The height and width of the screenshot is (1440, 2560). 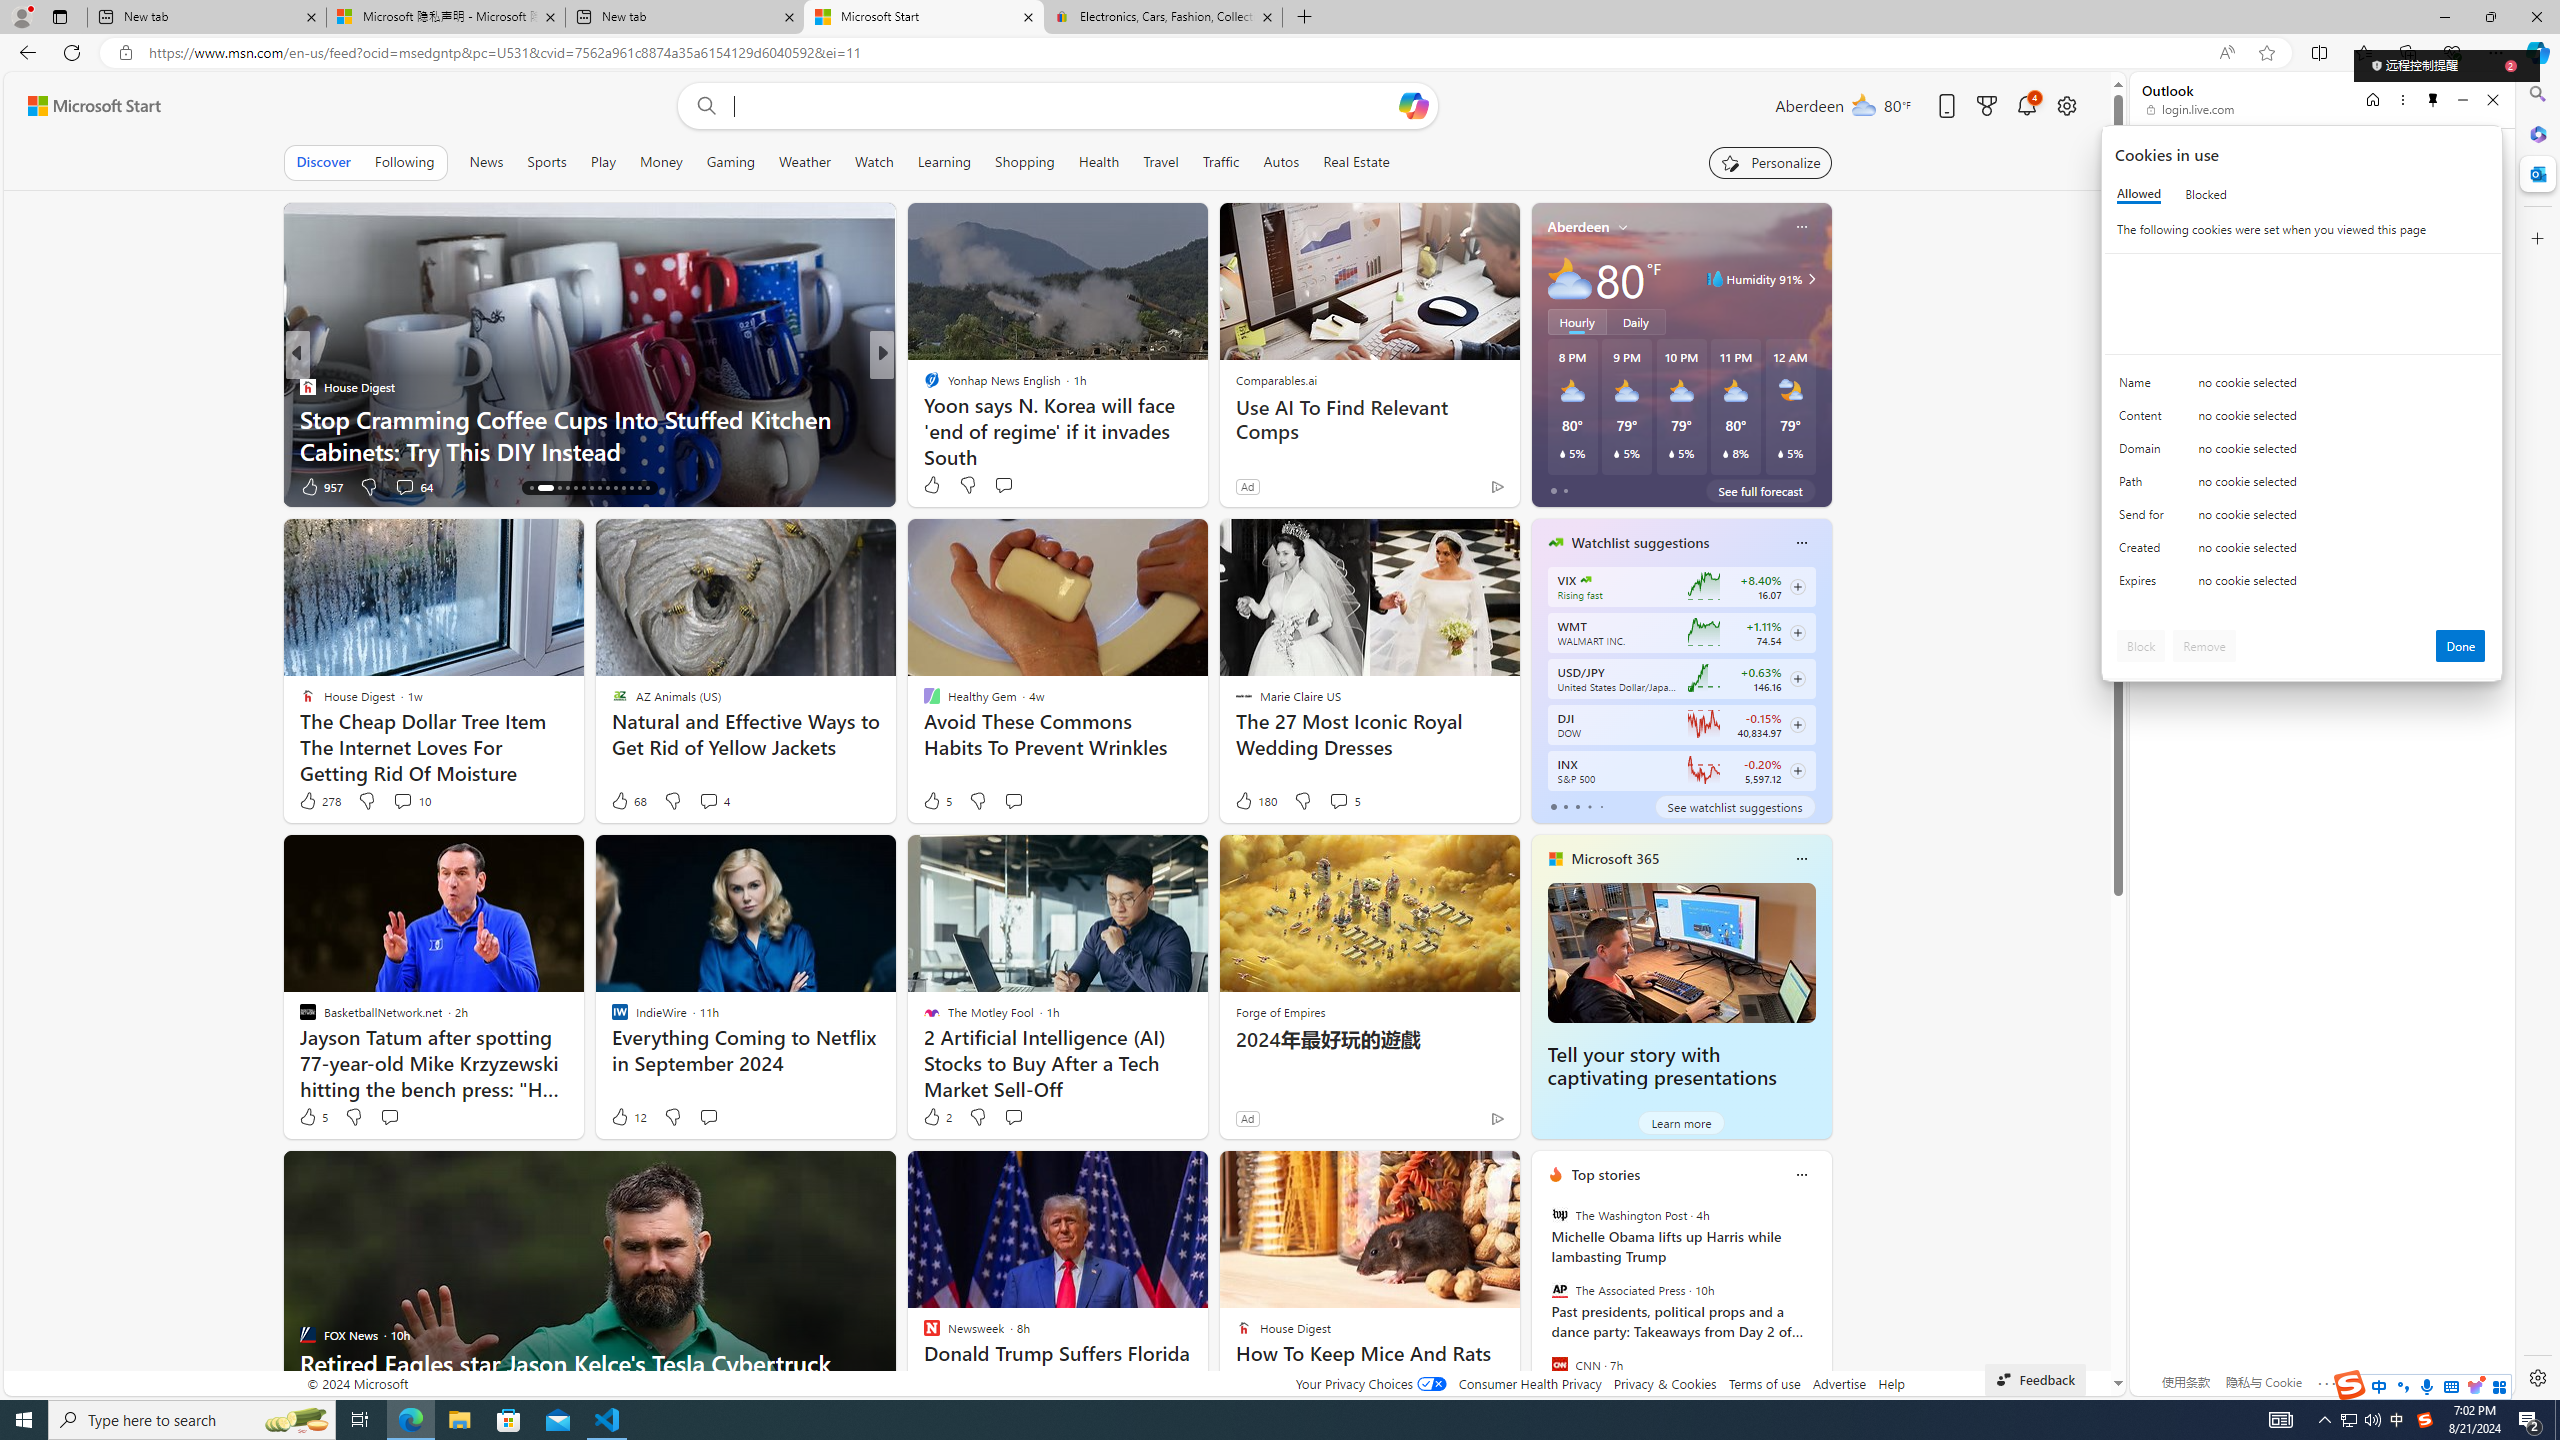 I want to click on AutomationID: tab-19, so click(x=576, y=488).